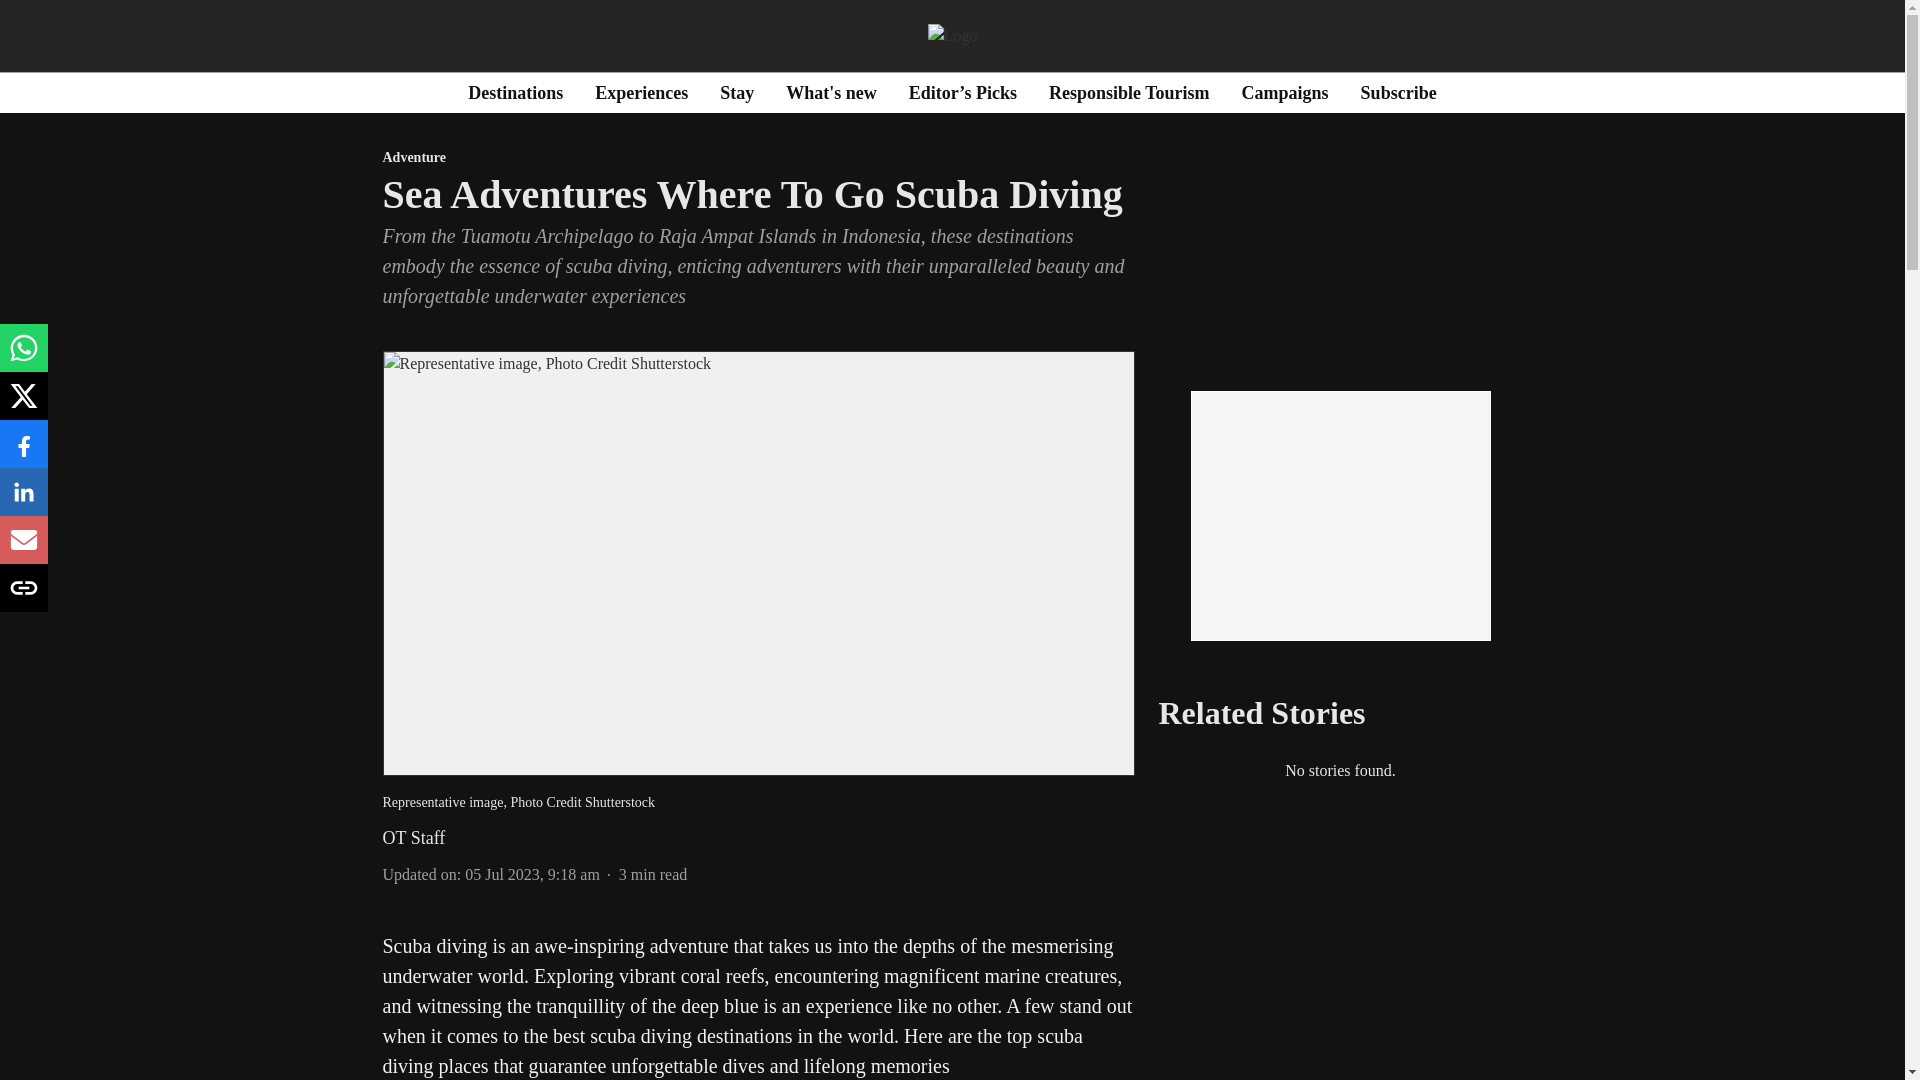 The width and height of the screenshot is (1920, 1080). I want to click on What's new, so click(831, 92).